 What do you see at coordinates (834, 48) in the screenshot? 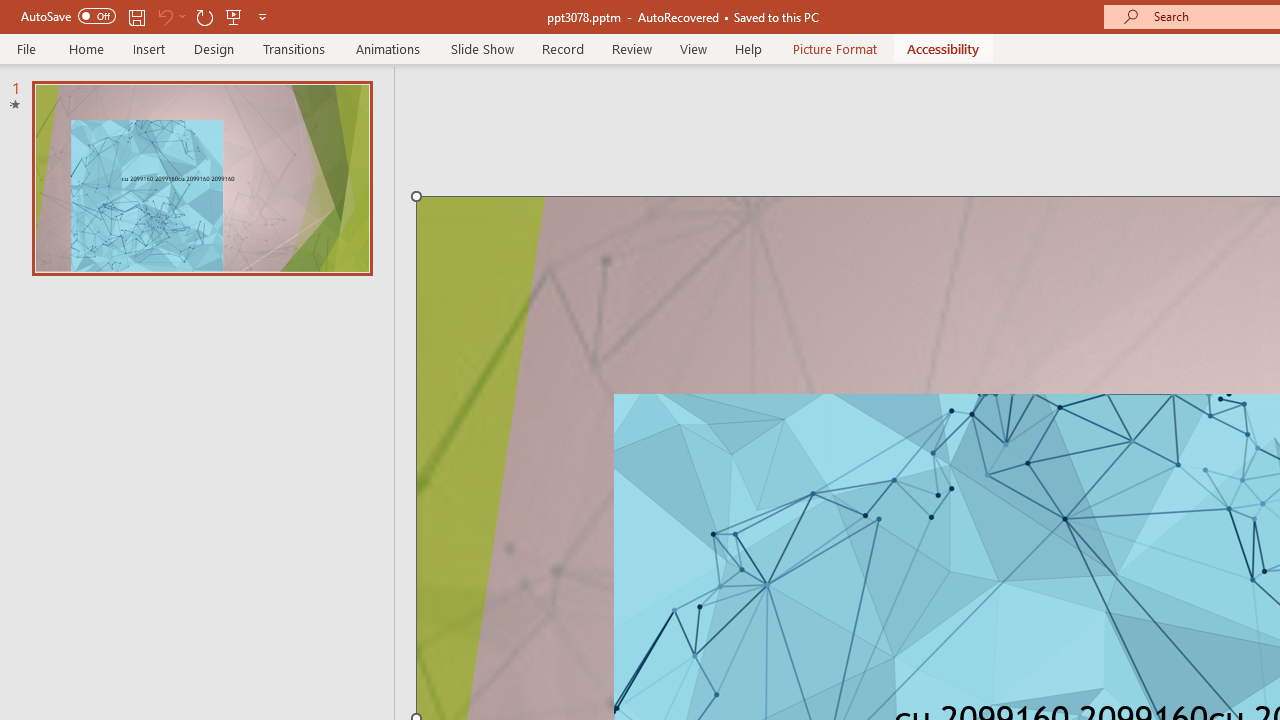
I see `Picture Format` at bounding box center [834, 48].